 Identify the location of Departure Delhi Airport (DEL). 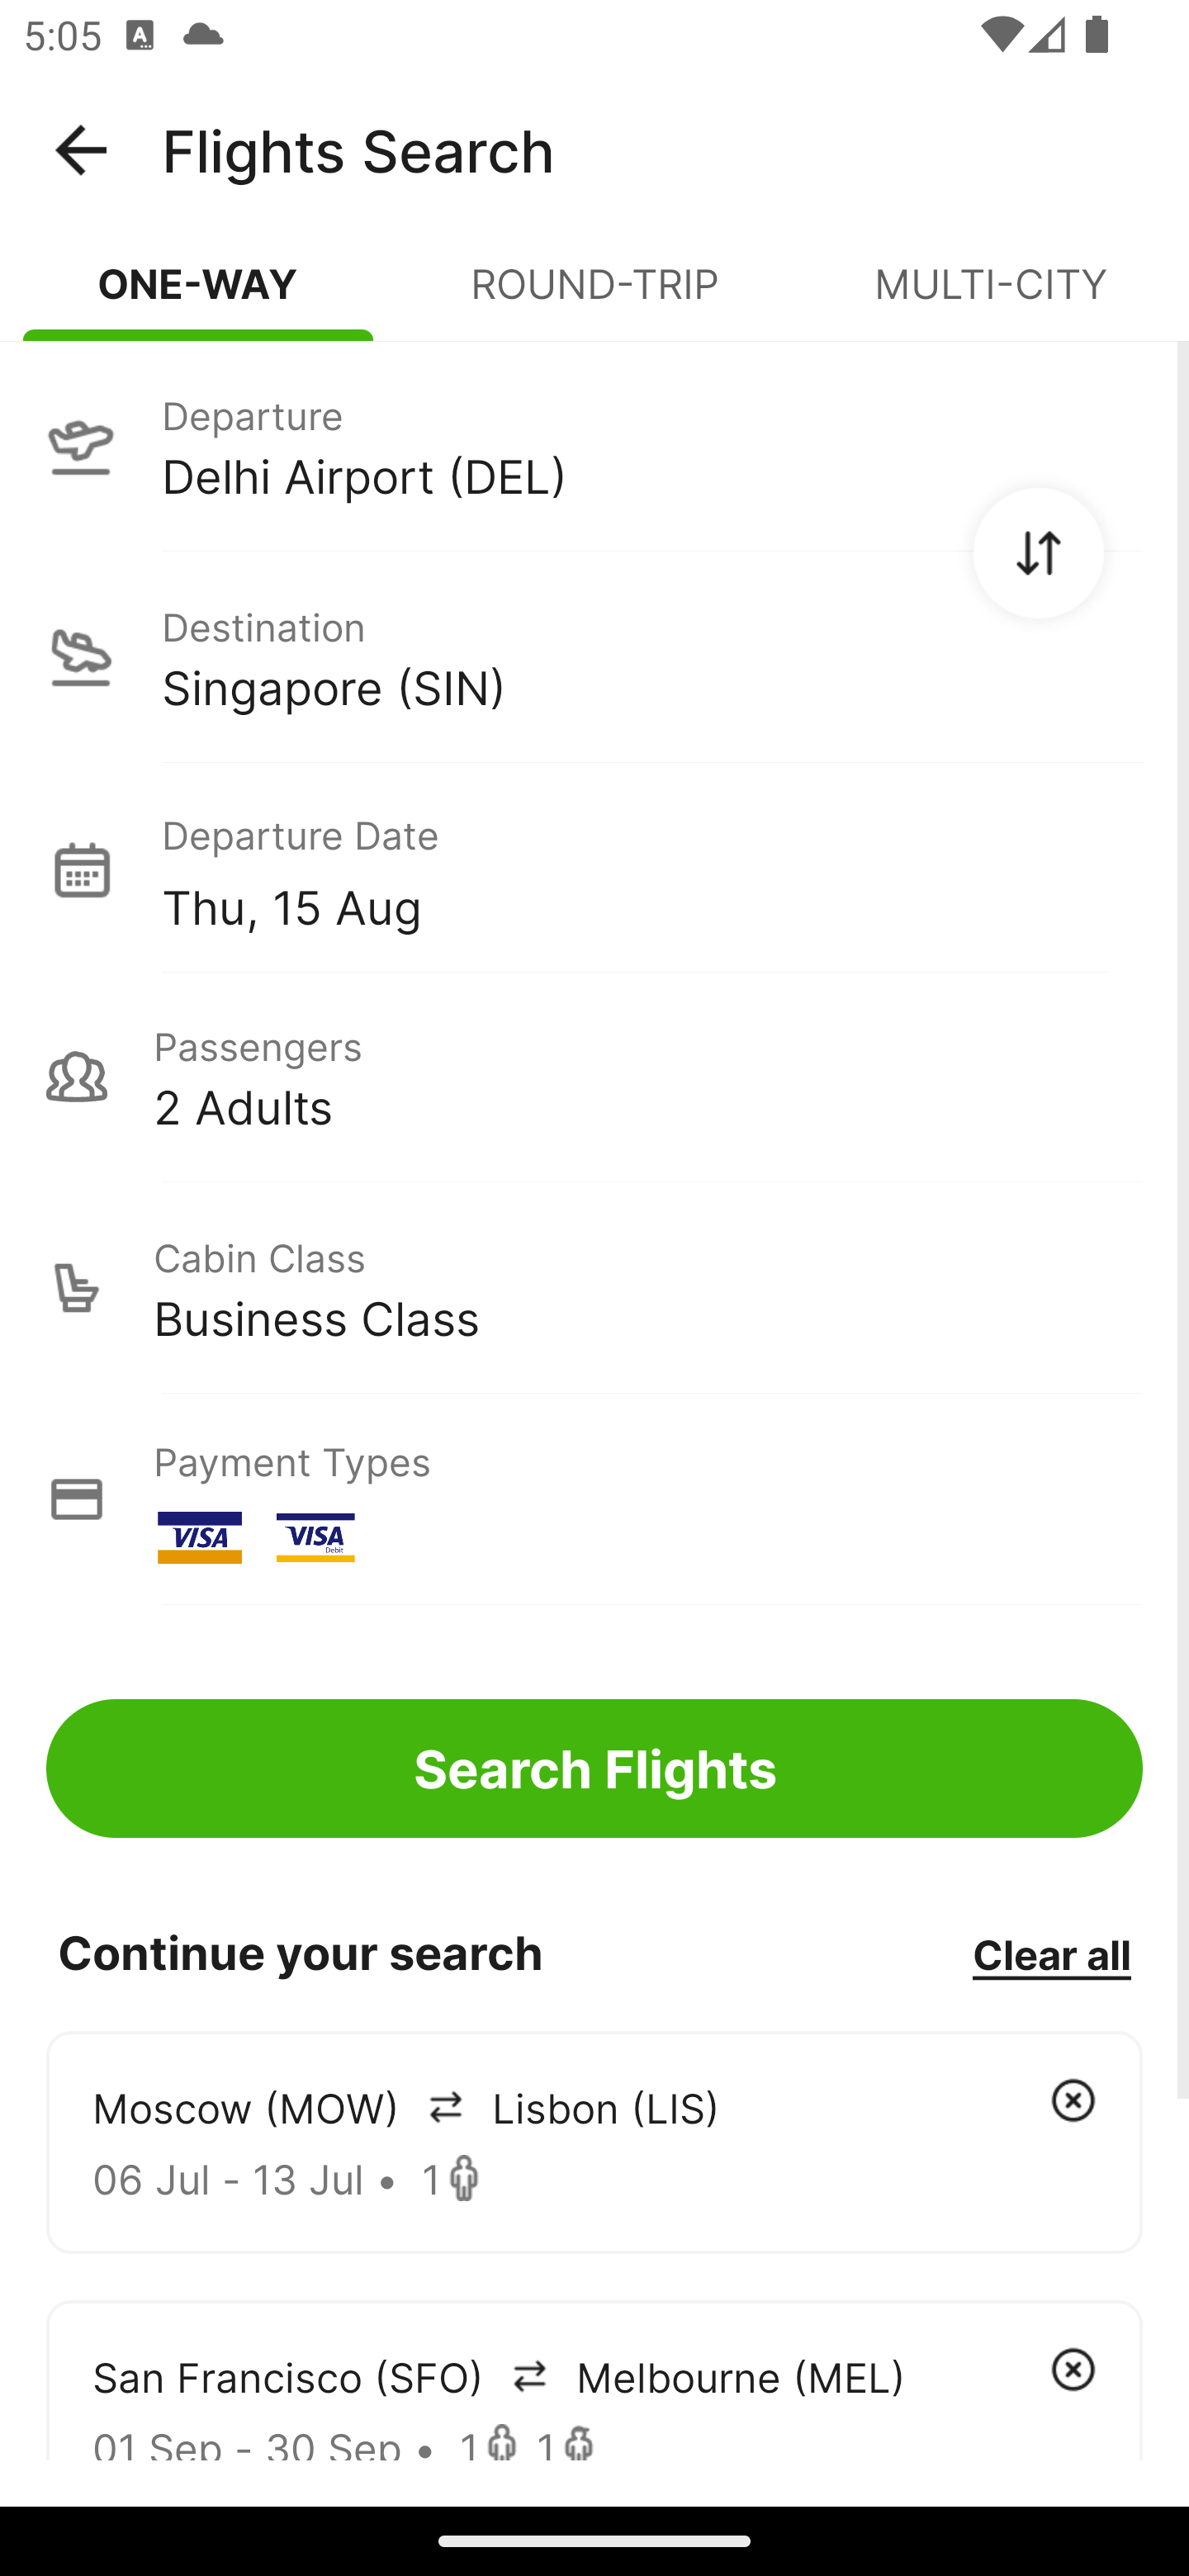
(594, 445).